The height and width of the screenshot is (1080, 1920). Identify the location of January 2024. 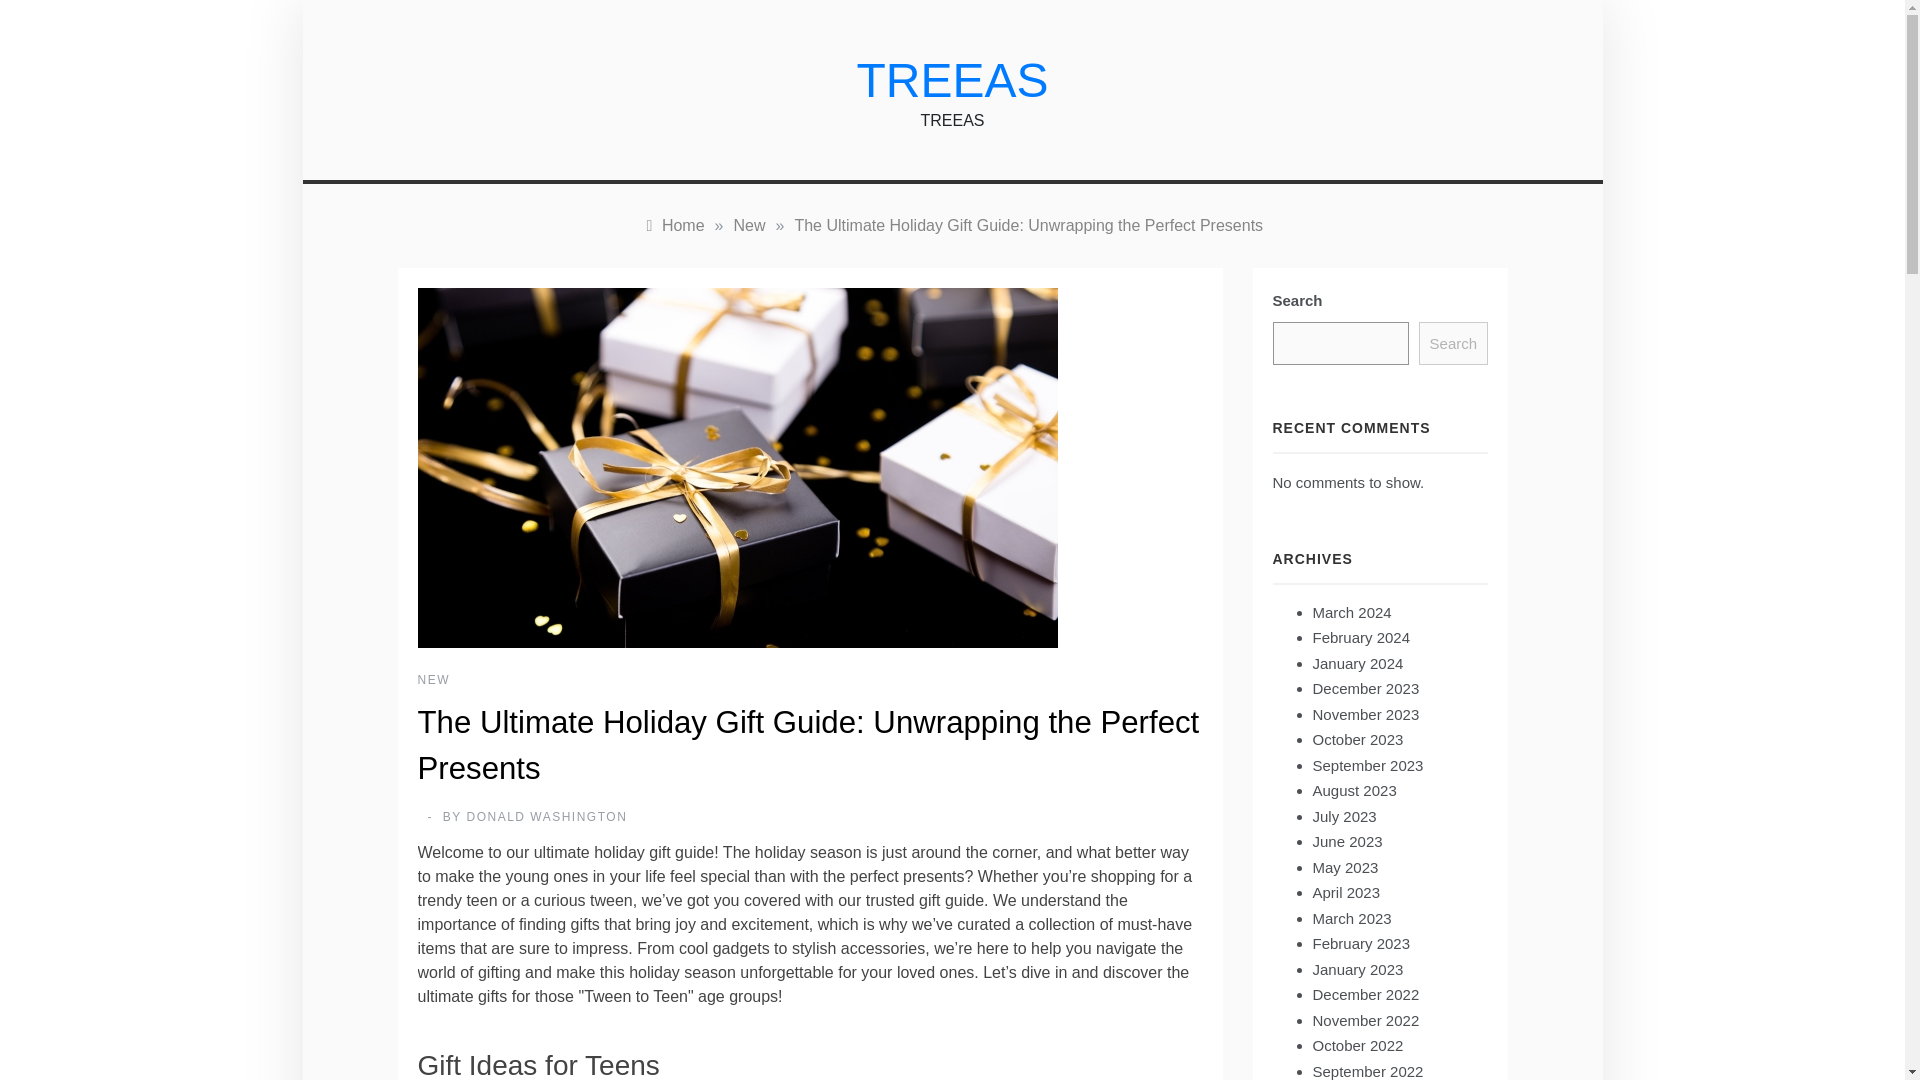
(1357, 662).